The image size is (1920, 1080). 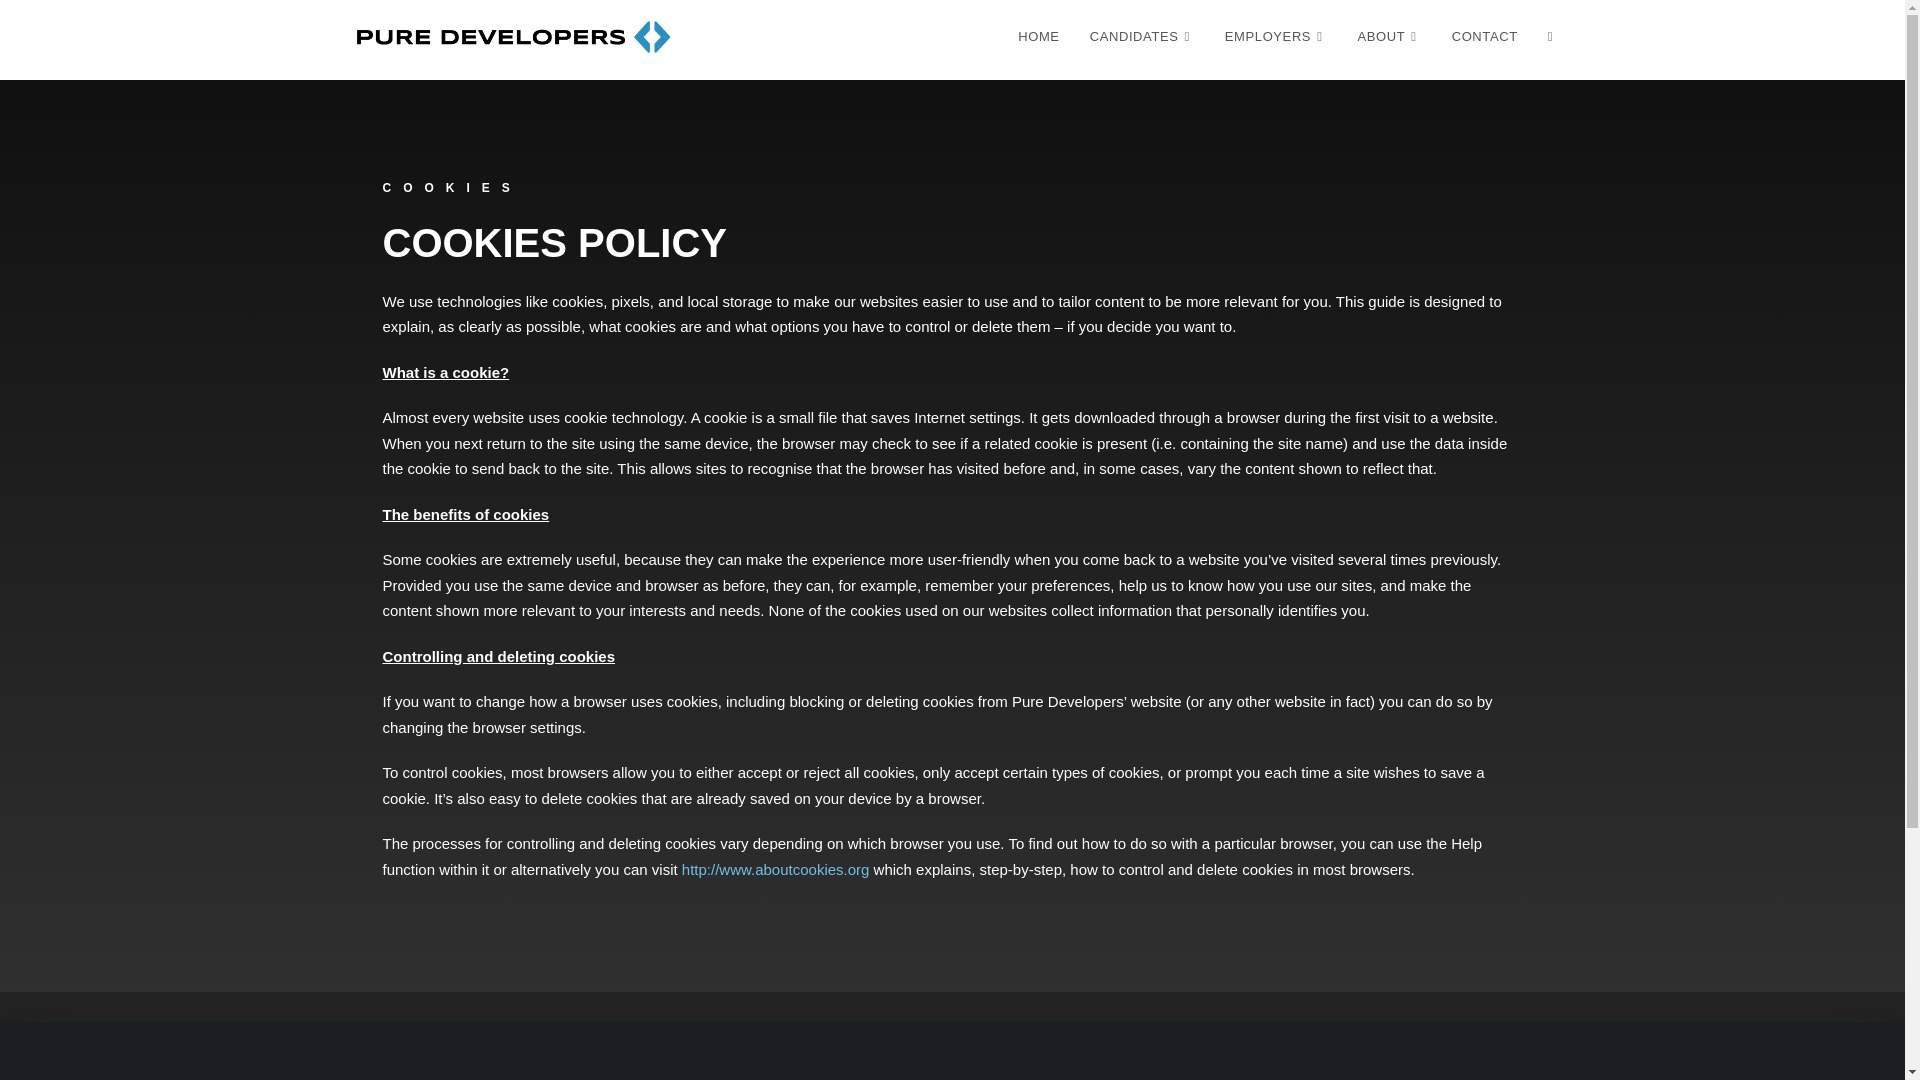 I want to click on ABOUT, so click(x=1389, y=37).